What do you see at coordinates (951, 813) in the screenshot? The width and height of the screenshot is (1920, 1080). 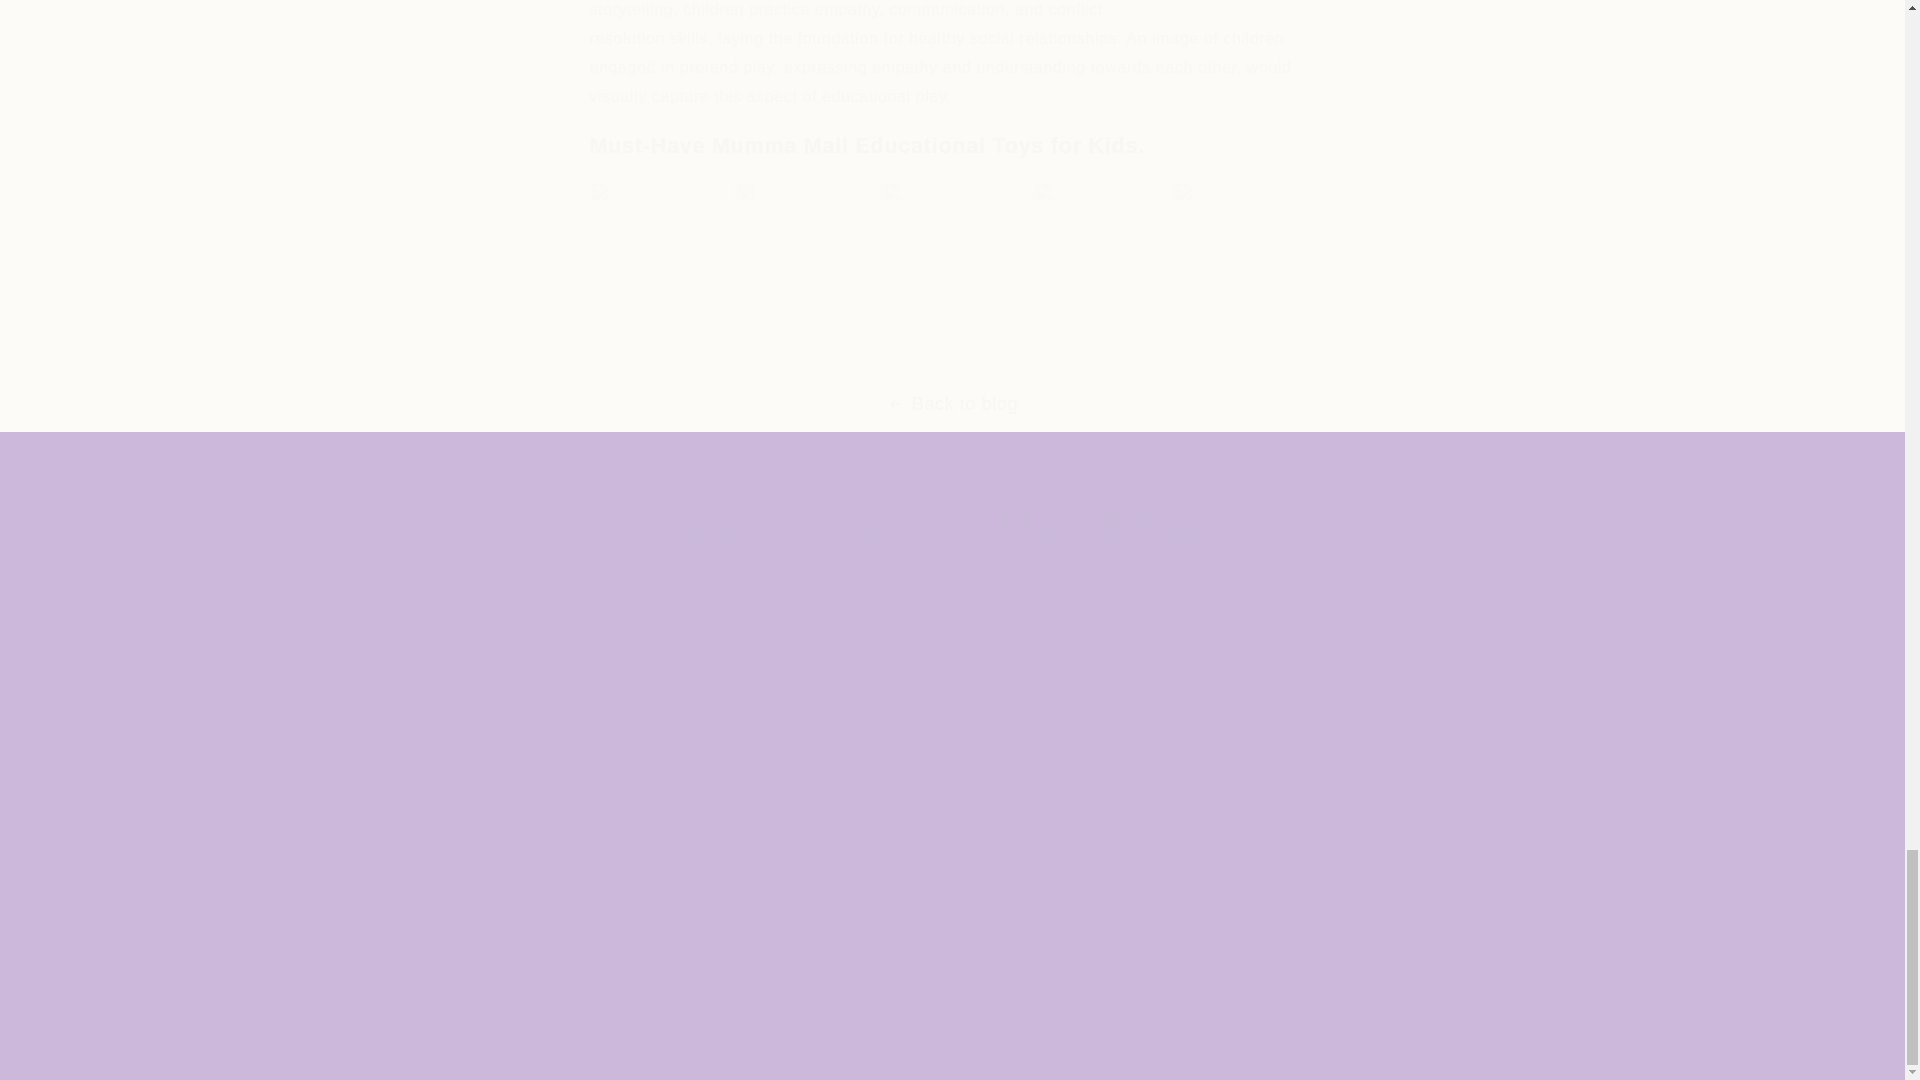 I see `Subscribe To Our Email` at bounding box center [951, 813].